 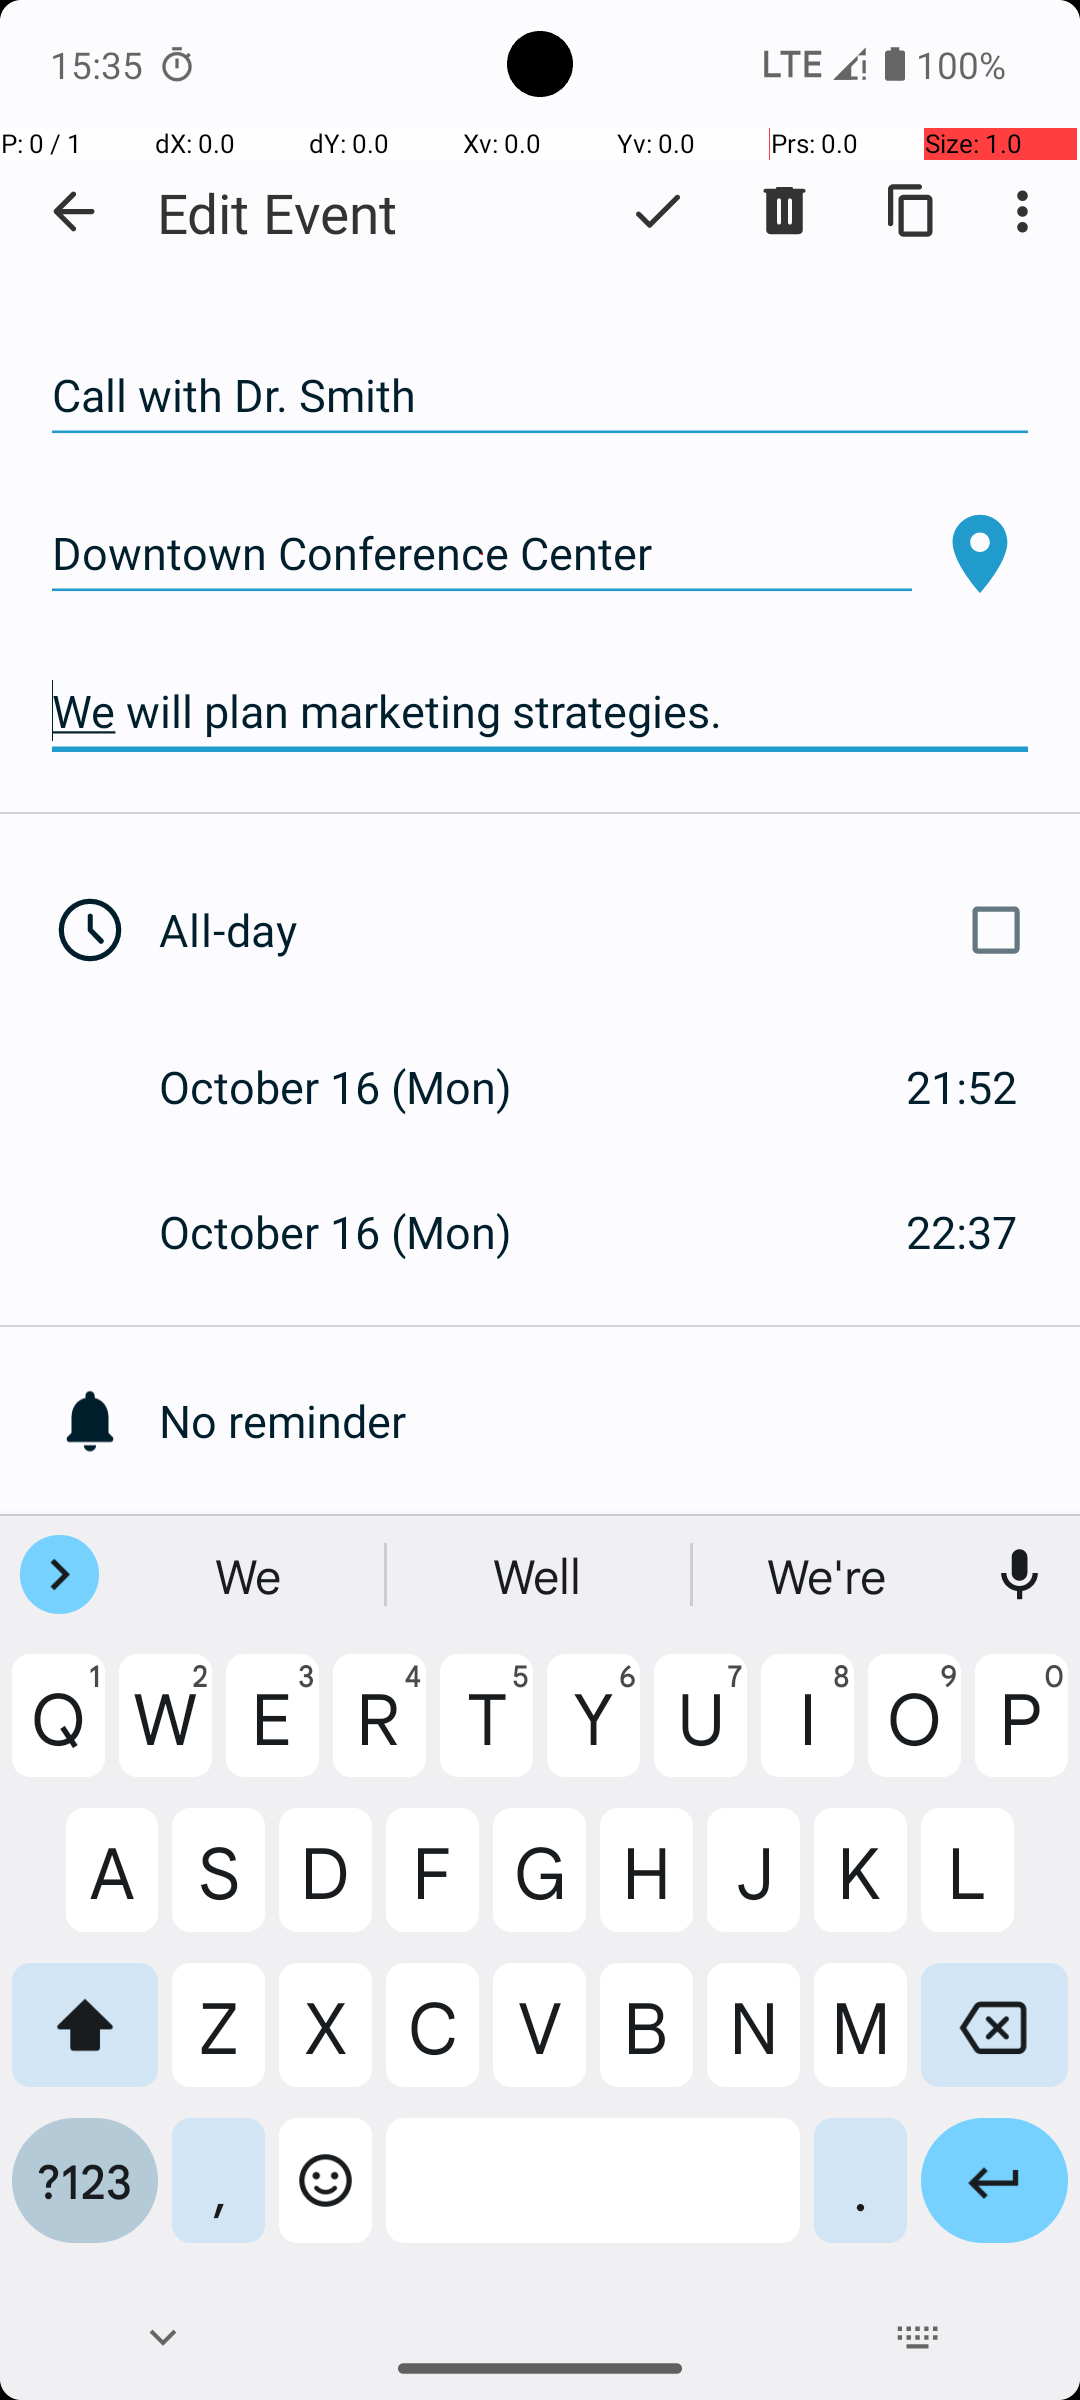 I want to click on 21:52, so click(x=962, y=1086).